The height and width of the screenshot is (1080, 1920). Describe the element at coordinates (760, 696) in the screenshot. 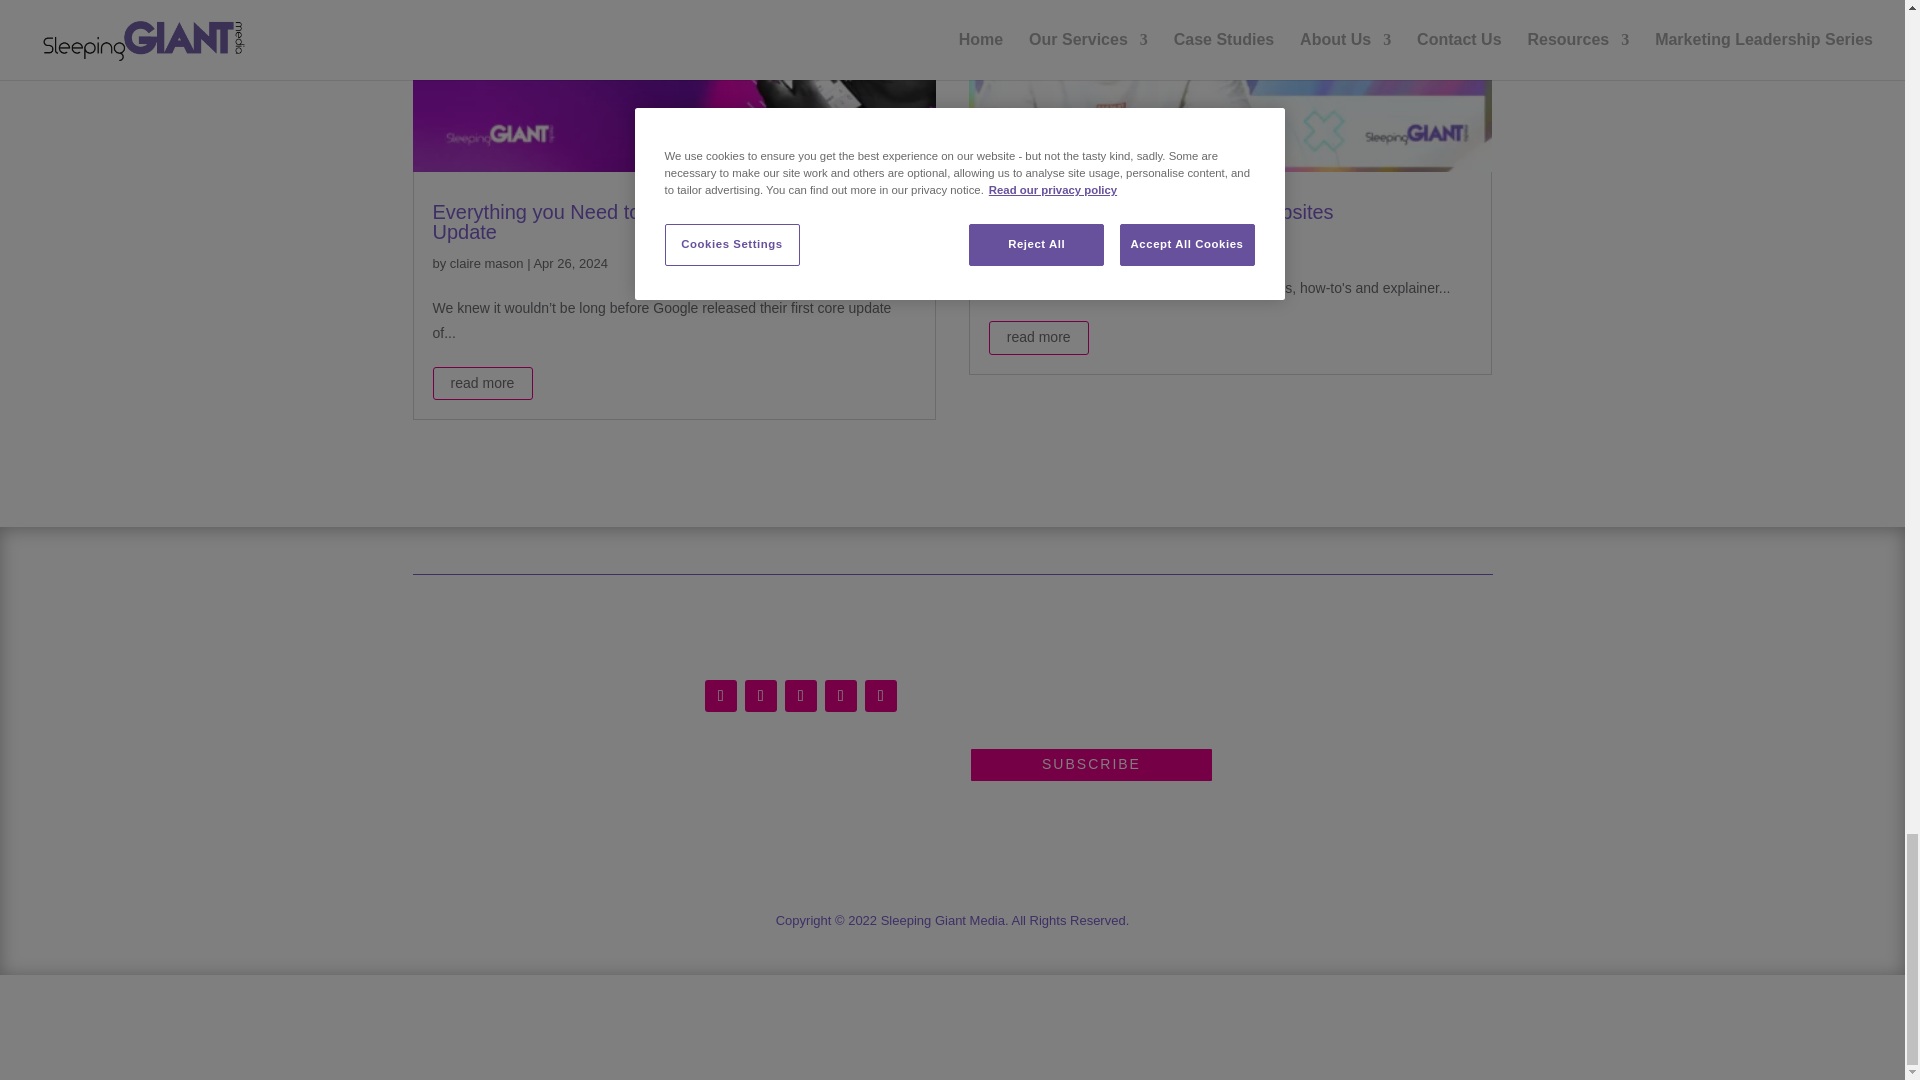

I see `Follow on X` at that location.